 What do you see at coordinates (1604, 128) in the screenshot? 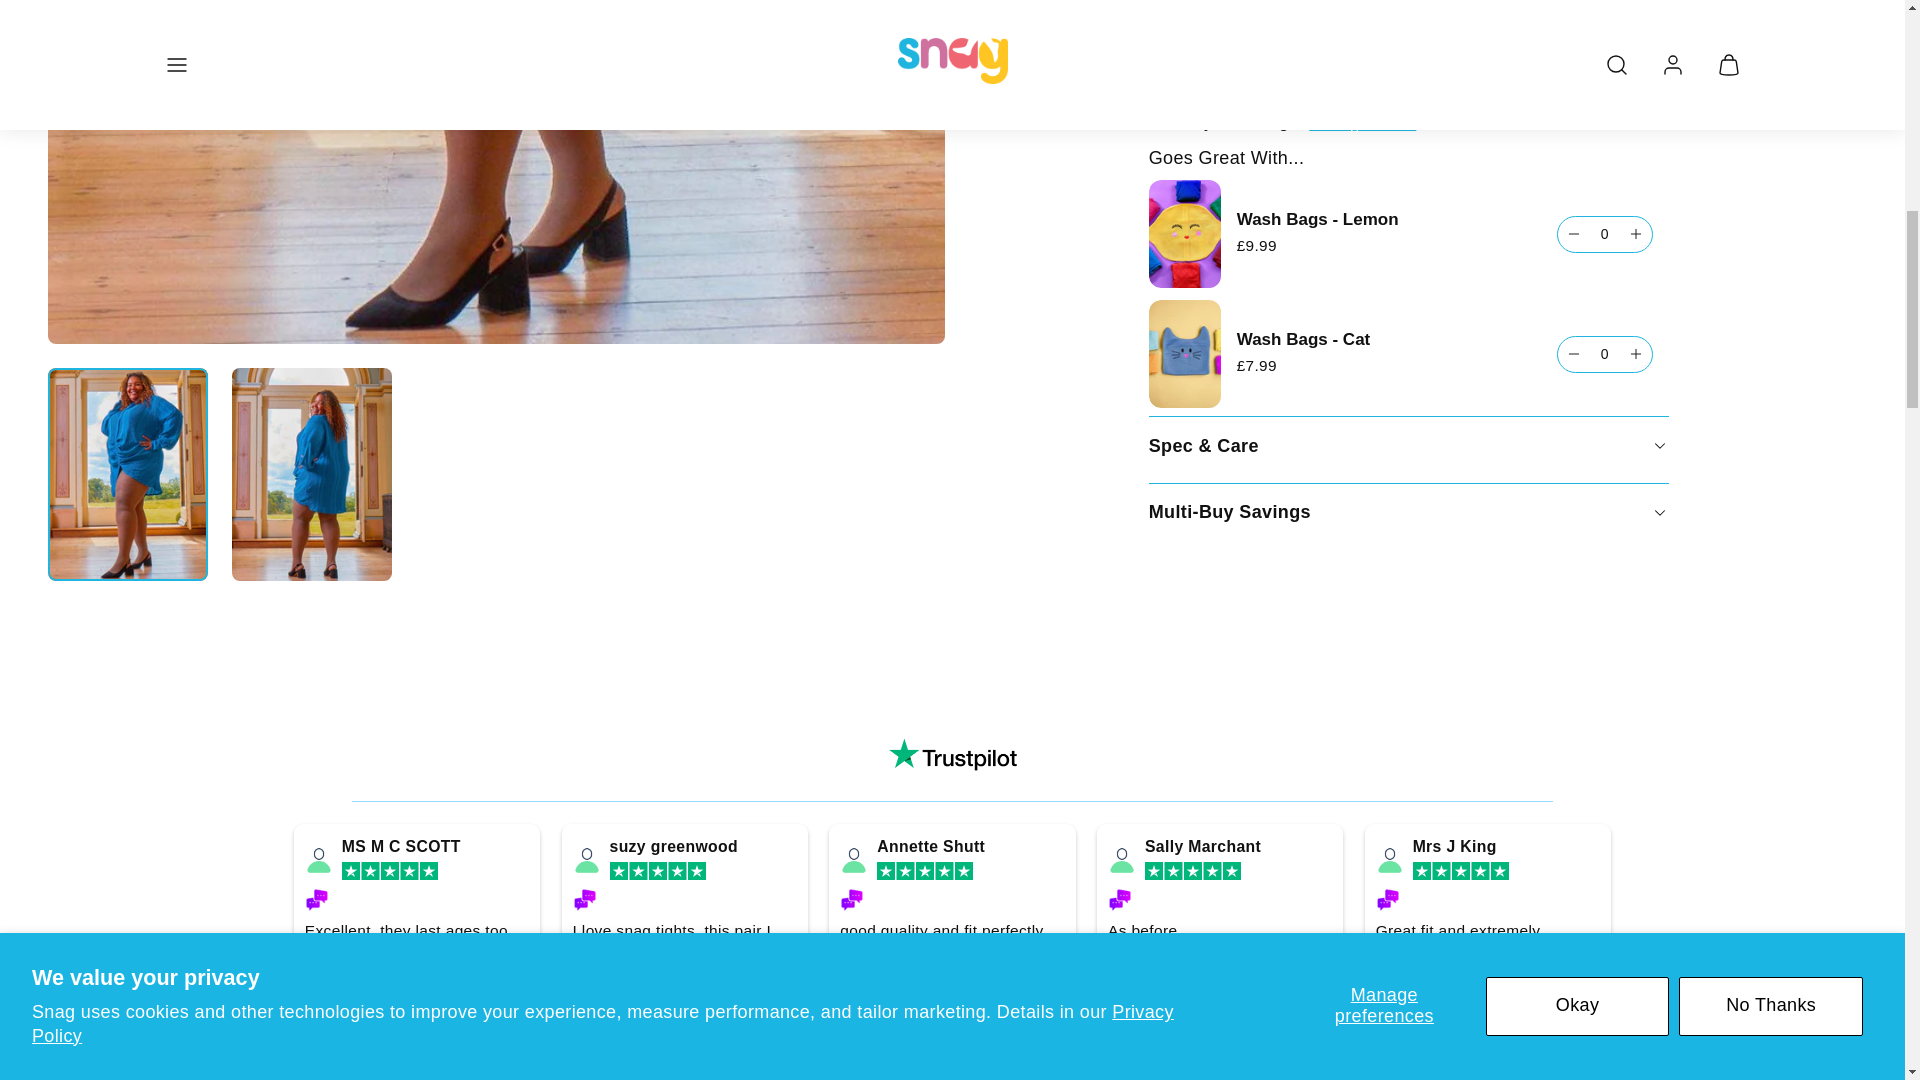
I see `0` at bounding box center [1604, 128].